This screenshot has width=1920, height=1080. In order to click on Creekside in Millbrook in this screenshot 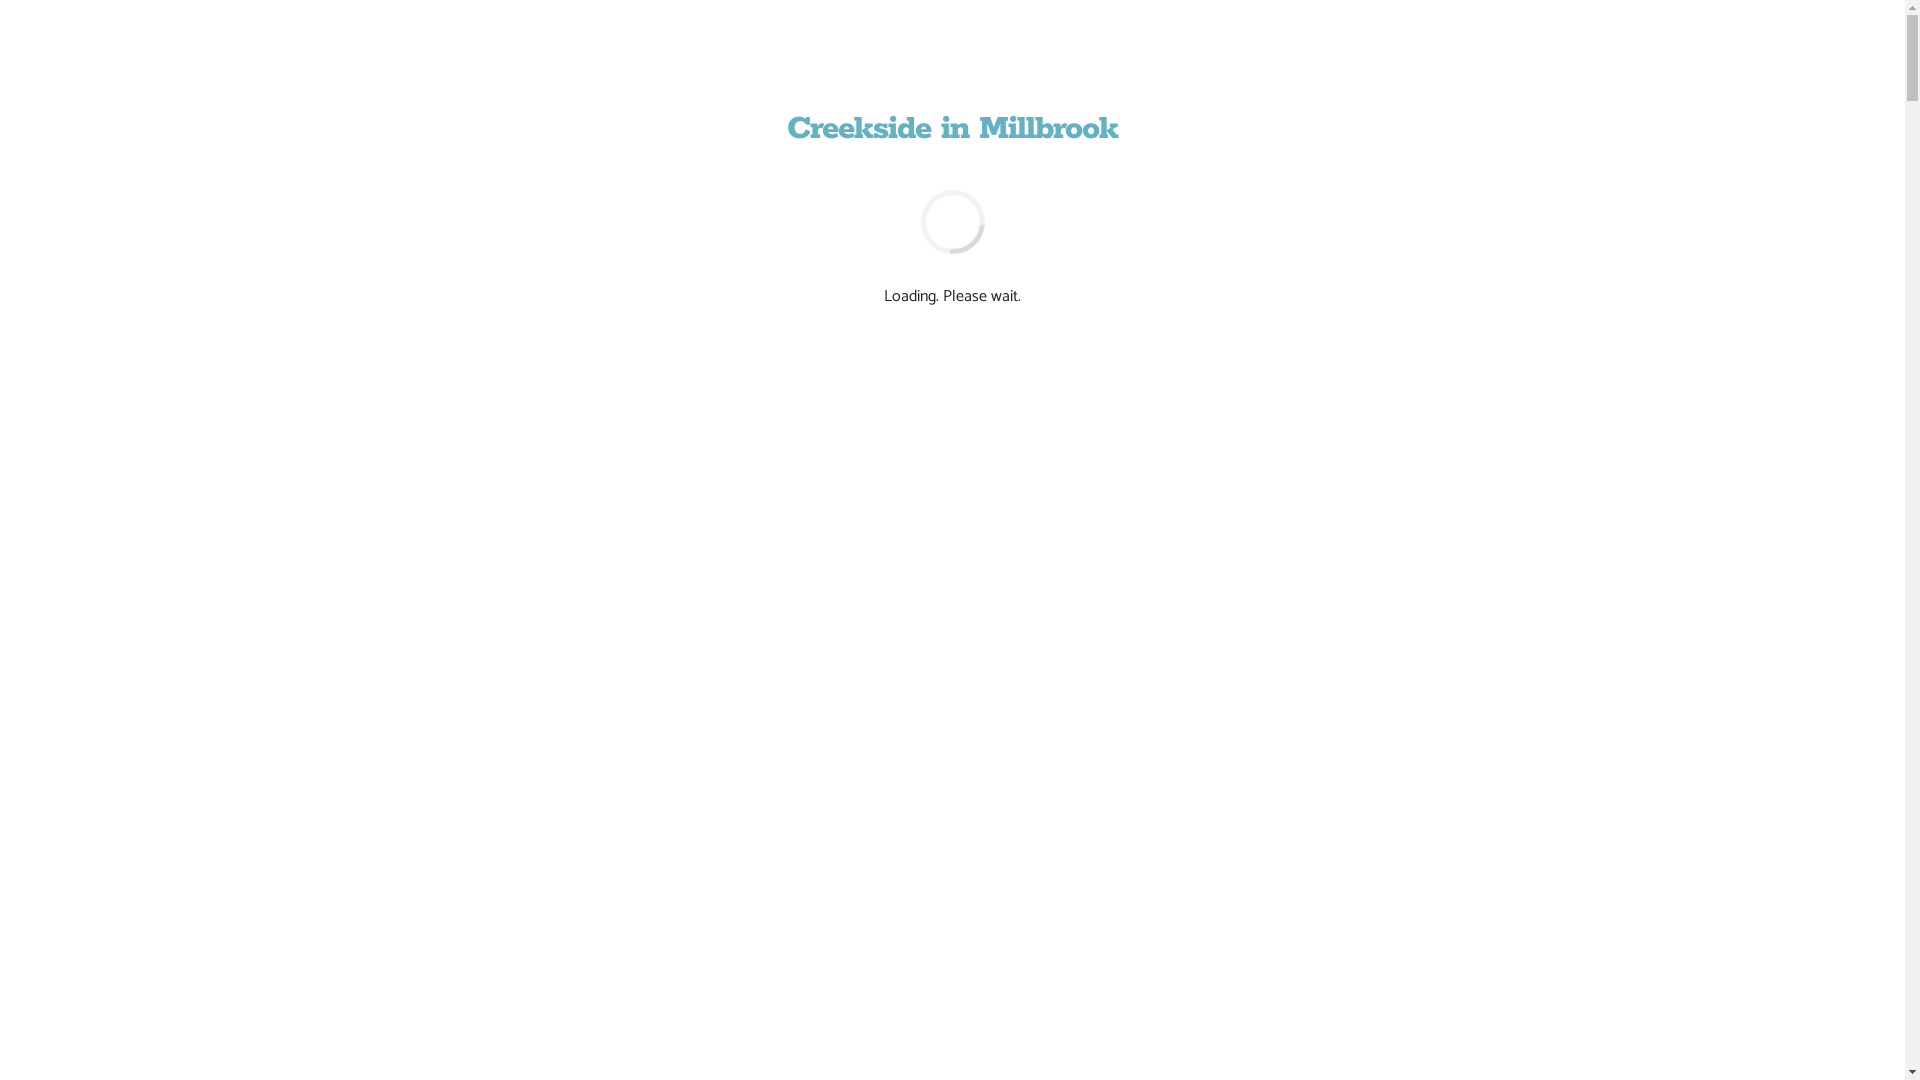, I will do `click(952, 130)`.